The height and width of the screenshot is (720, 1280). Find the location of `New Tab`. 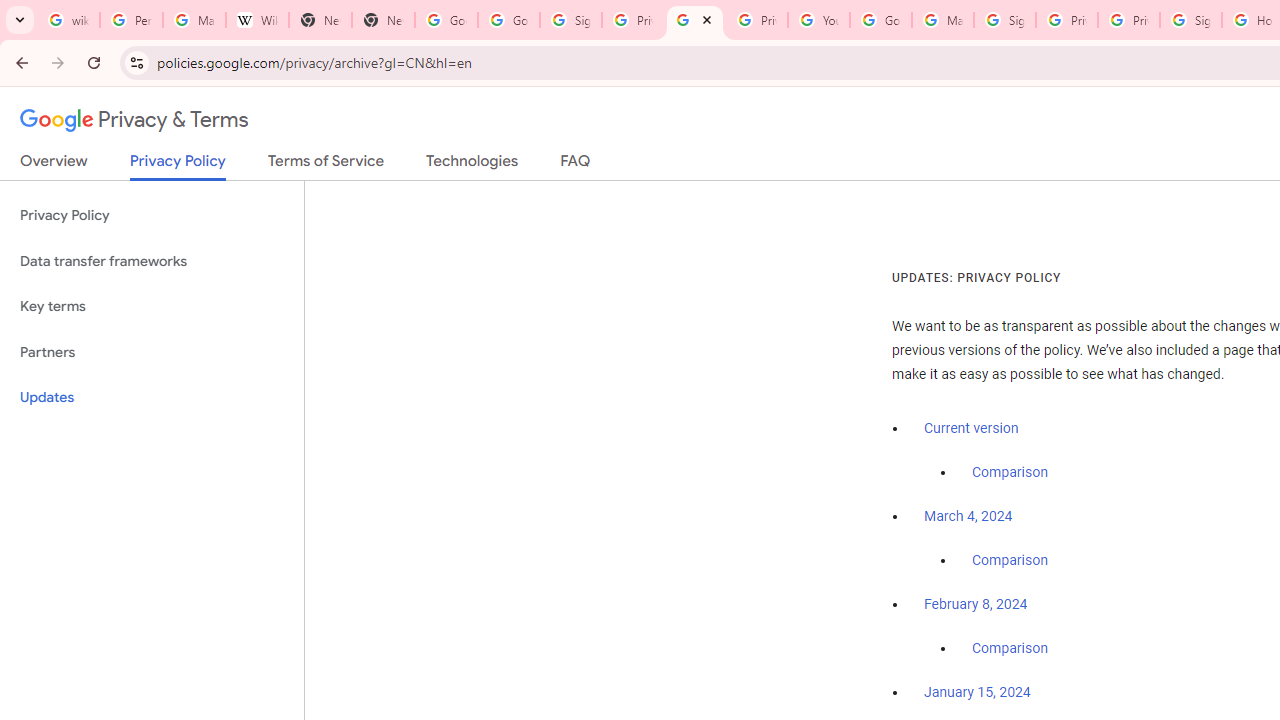

New Tab is located at coordinates (320, 20).